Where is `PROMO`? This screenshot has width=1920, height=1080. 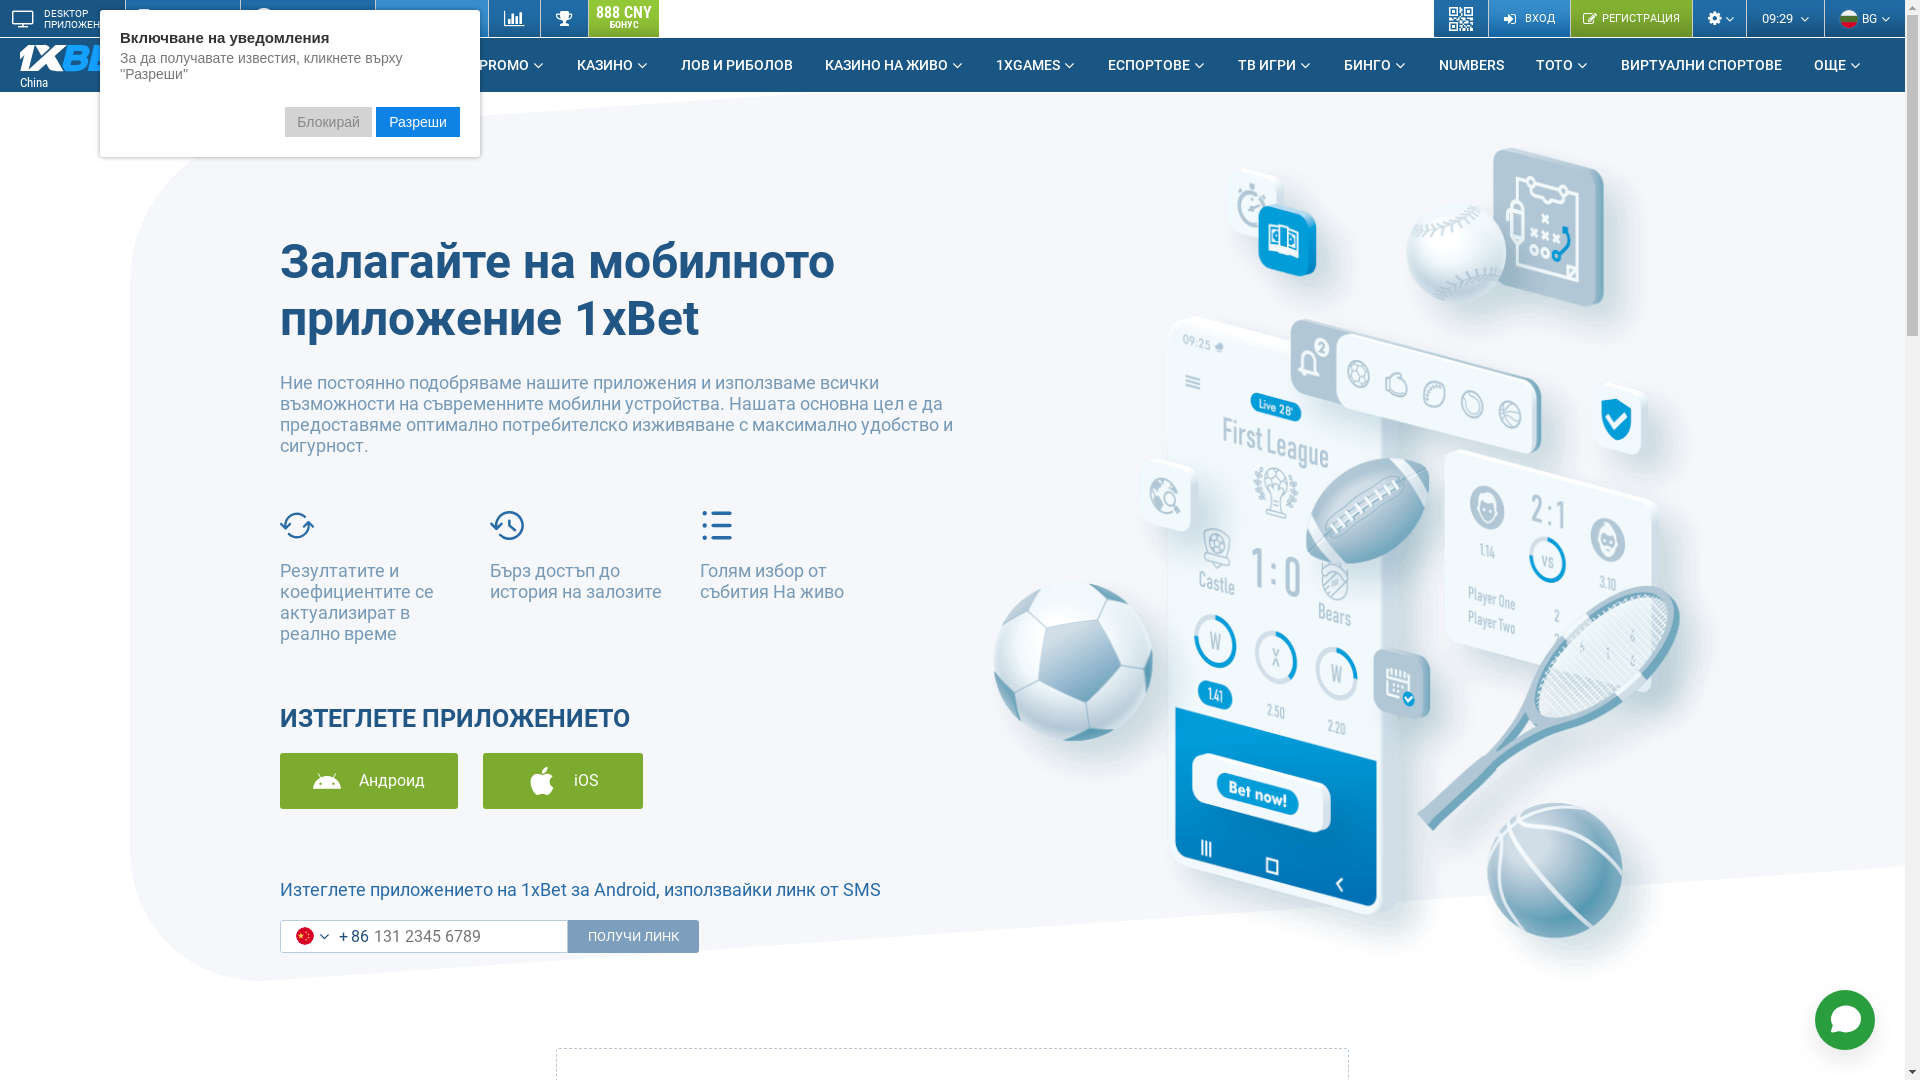
PROMO is located at coordinates (512, 65).